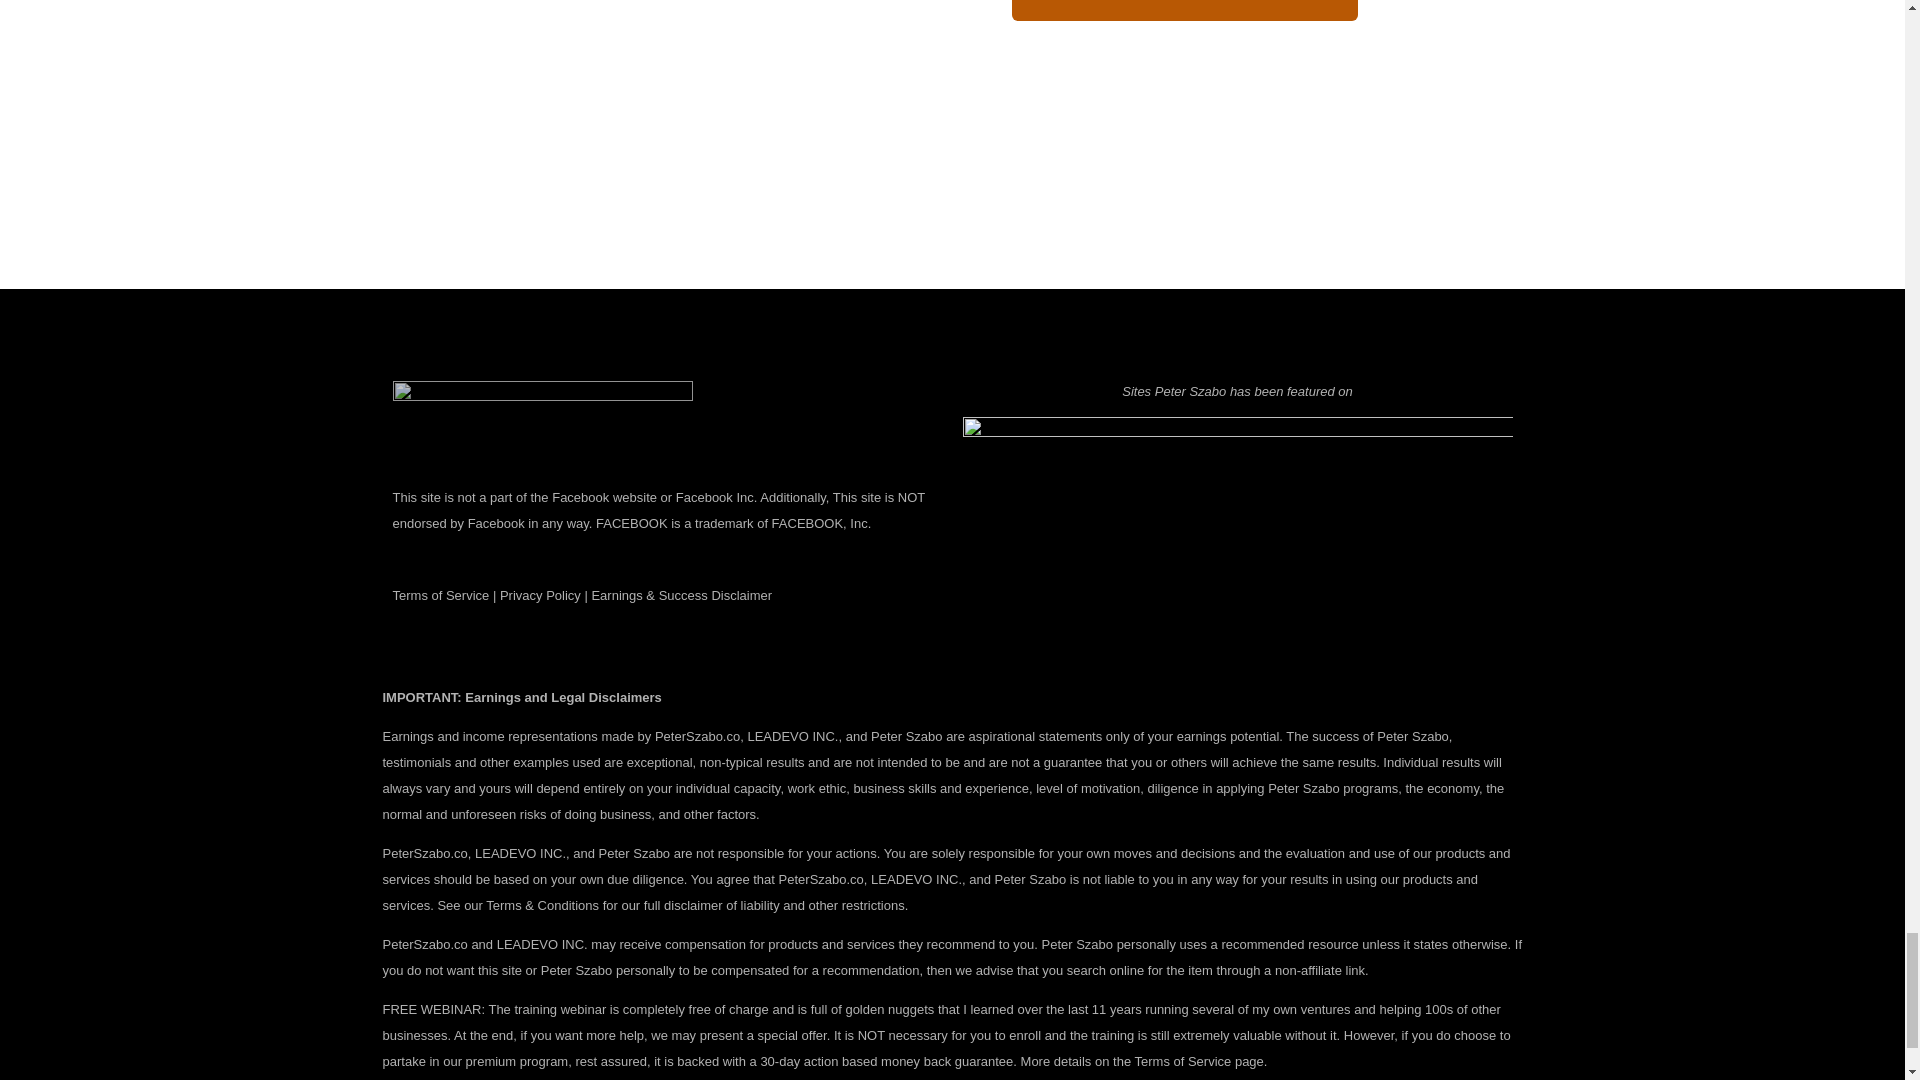 The height and width of the screenshot is (1080, 1920). What do you see at coordinates (540, 594) in the screenshot?
I see `Privacy Policy` at bounding box center [540, 594].